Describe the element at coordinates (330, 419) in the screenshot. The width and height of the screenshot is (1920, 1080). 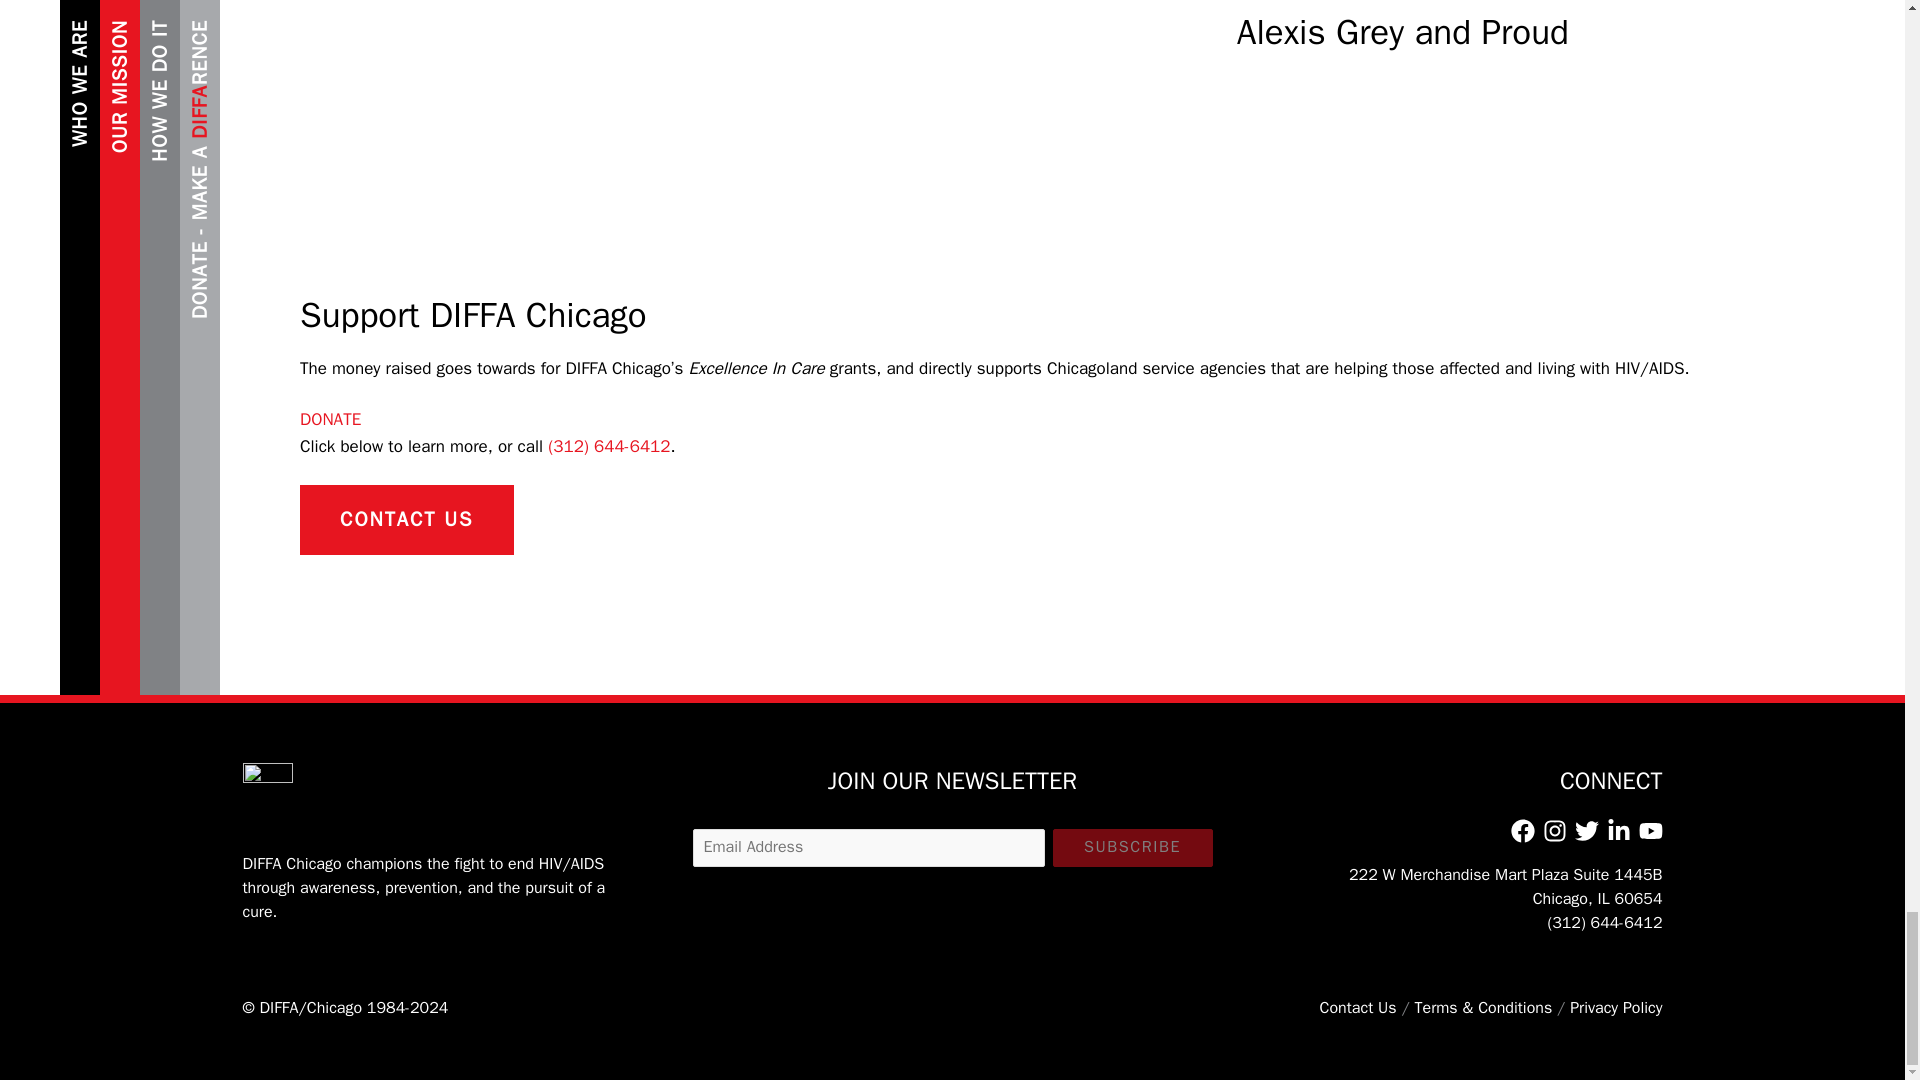
I see `DONATE` at that location.